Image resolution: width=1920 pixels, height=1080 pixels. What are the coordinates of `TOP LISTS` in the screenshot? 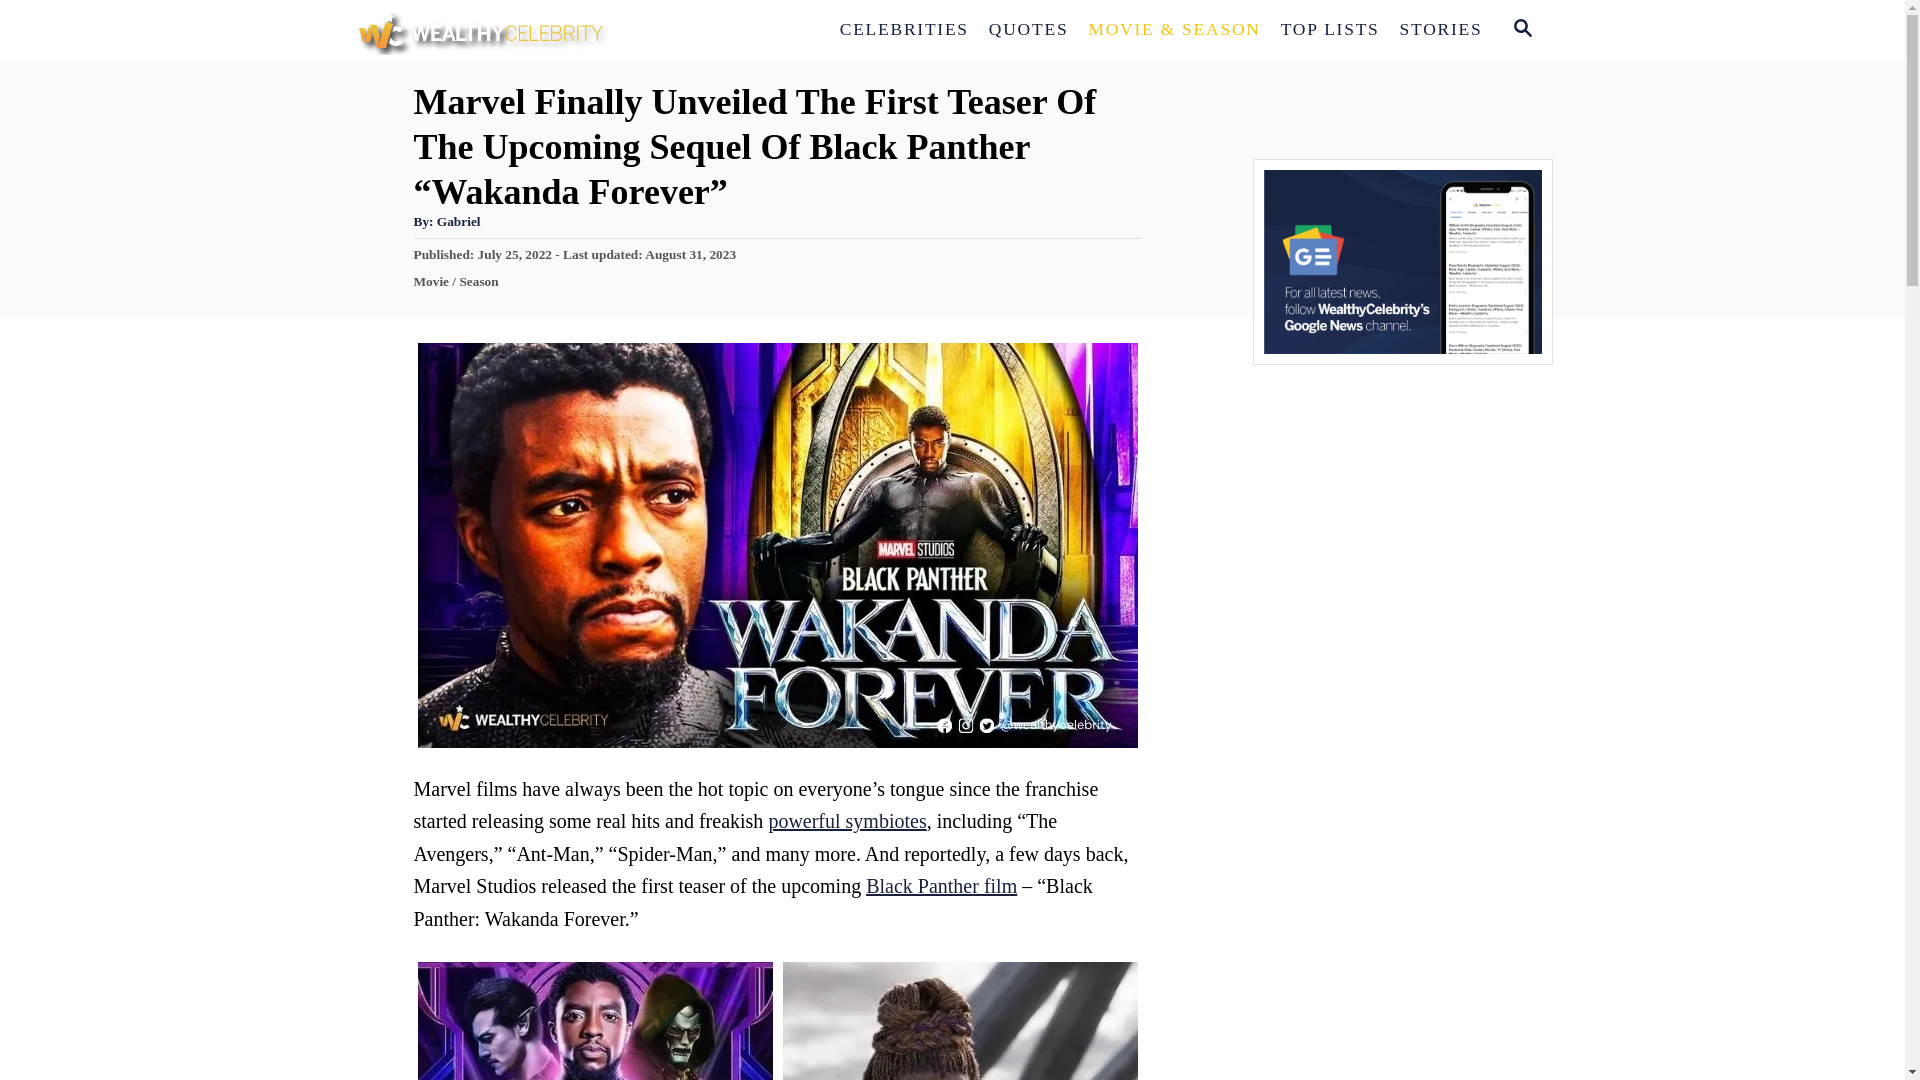 It's located at (1330, 29).